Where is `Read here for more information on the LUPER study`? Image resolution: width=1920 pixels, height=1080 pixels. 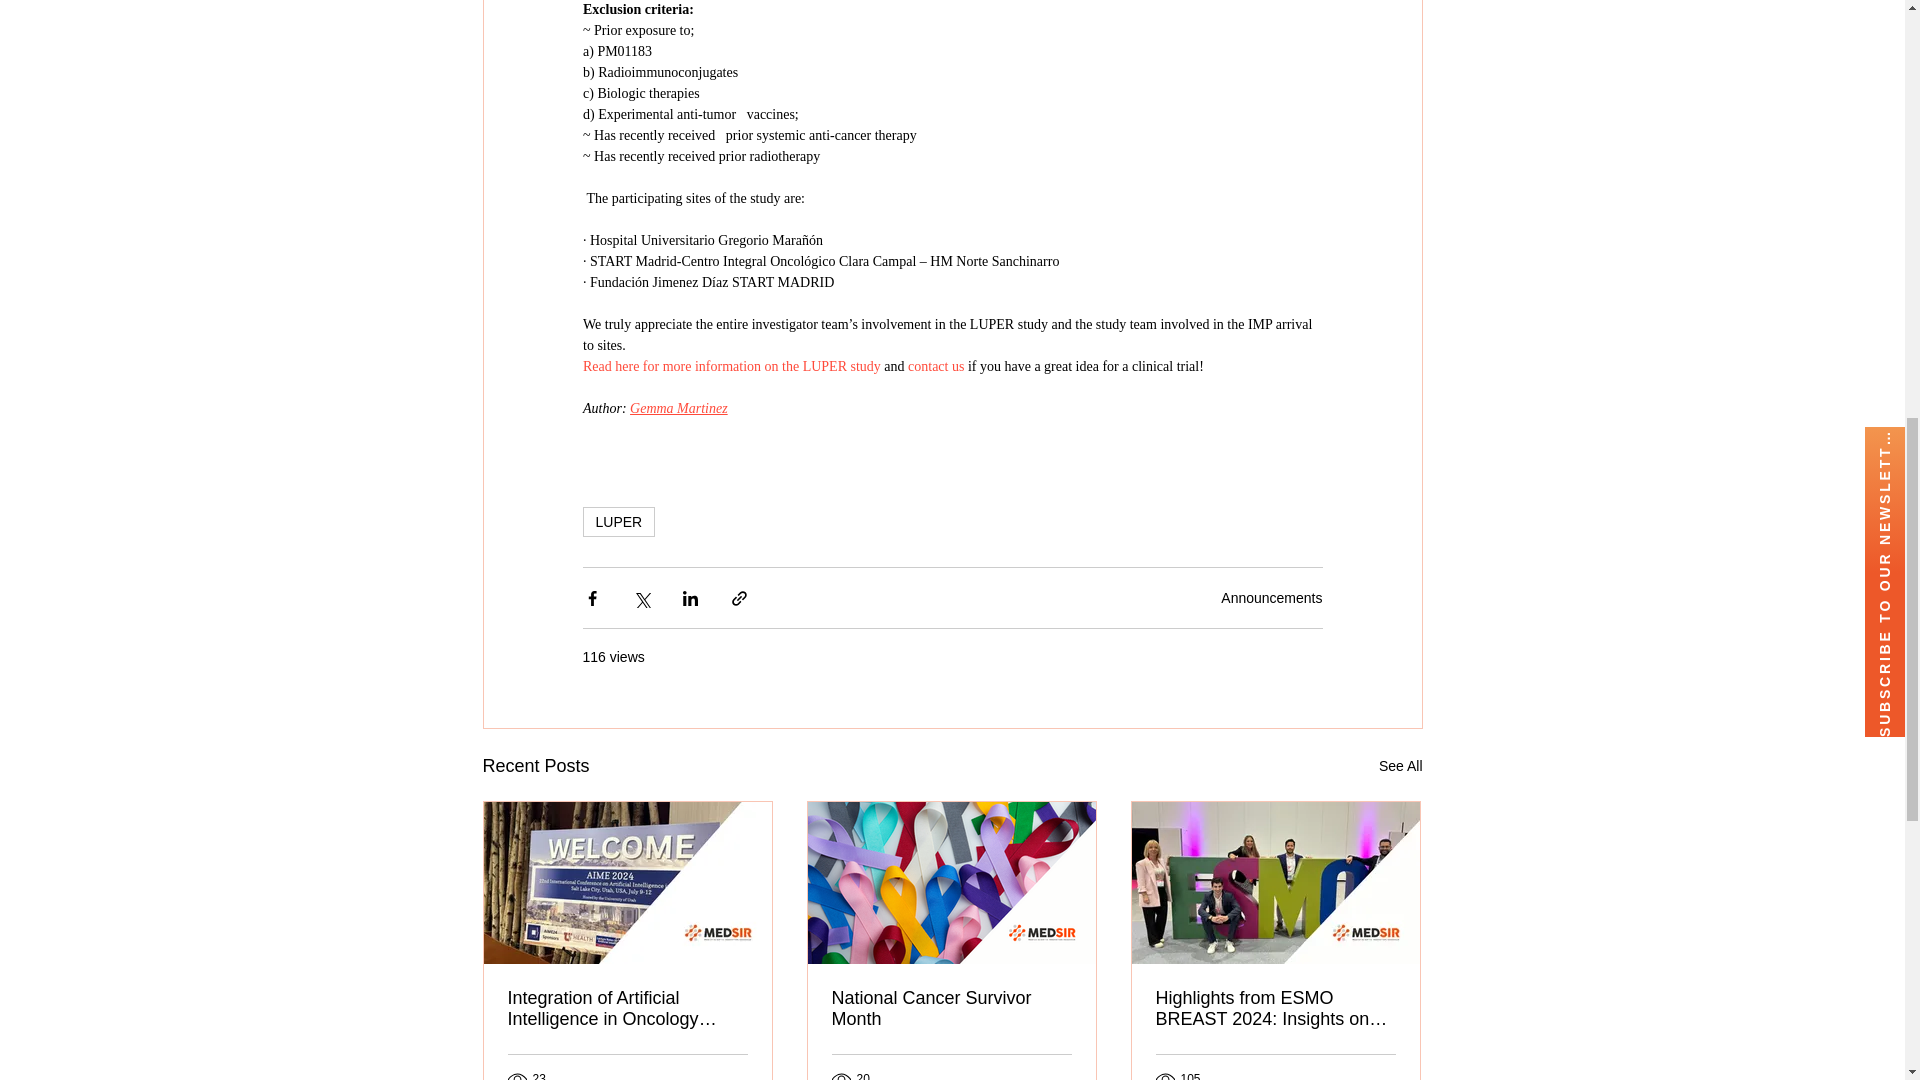 Read here for more information on the LUPER study is located at coordinates (730, 366).